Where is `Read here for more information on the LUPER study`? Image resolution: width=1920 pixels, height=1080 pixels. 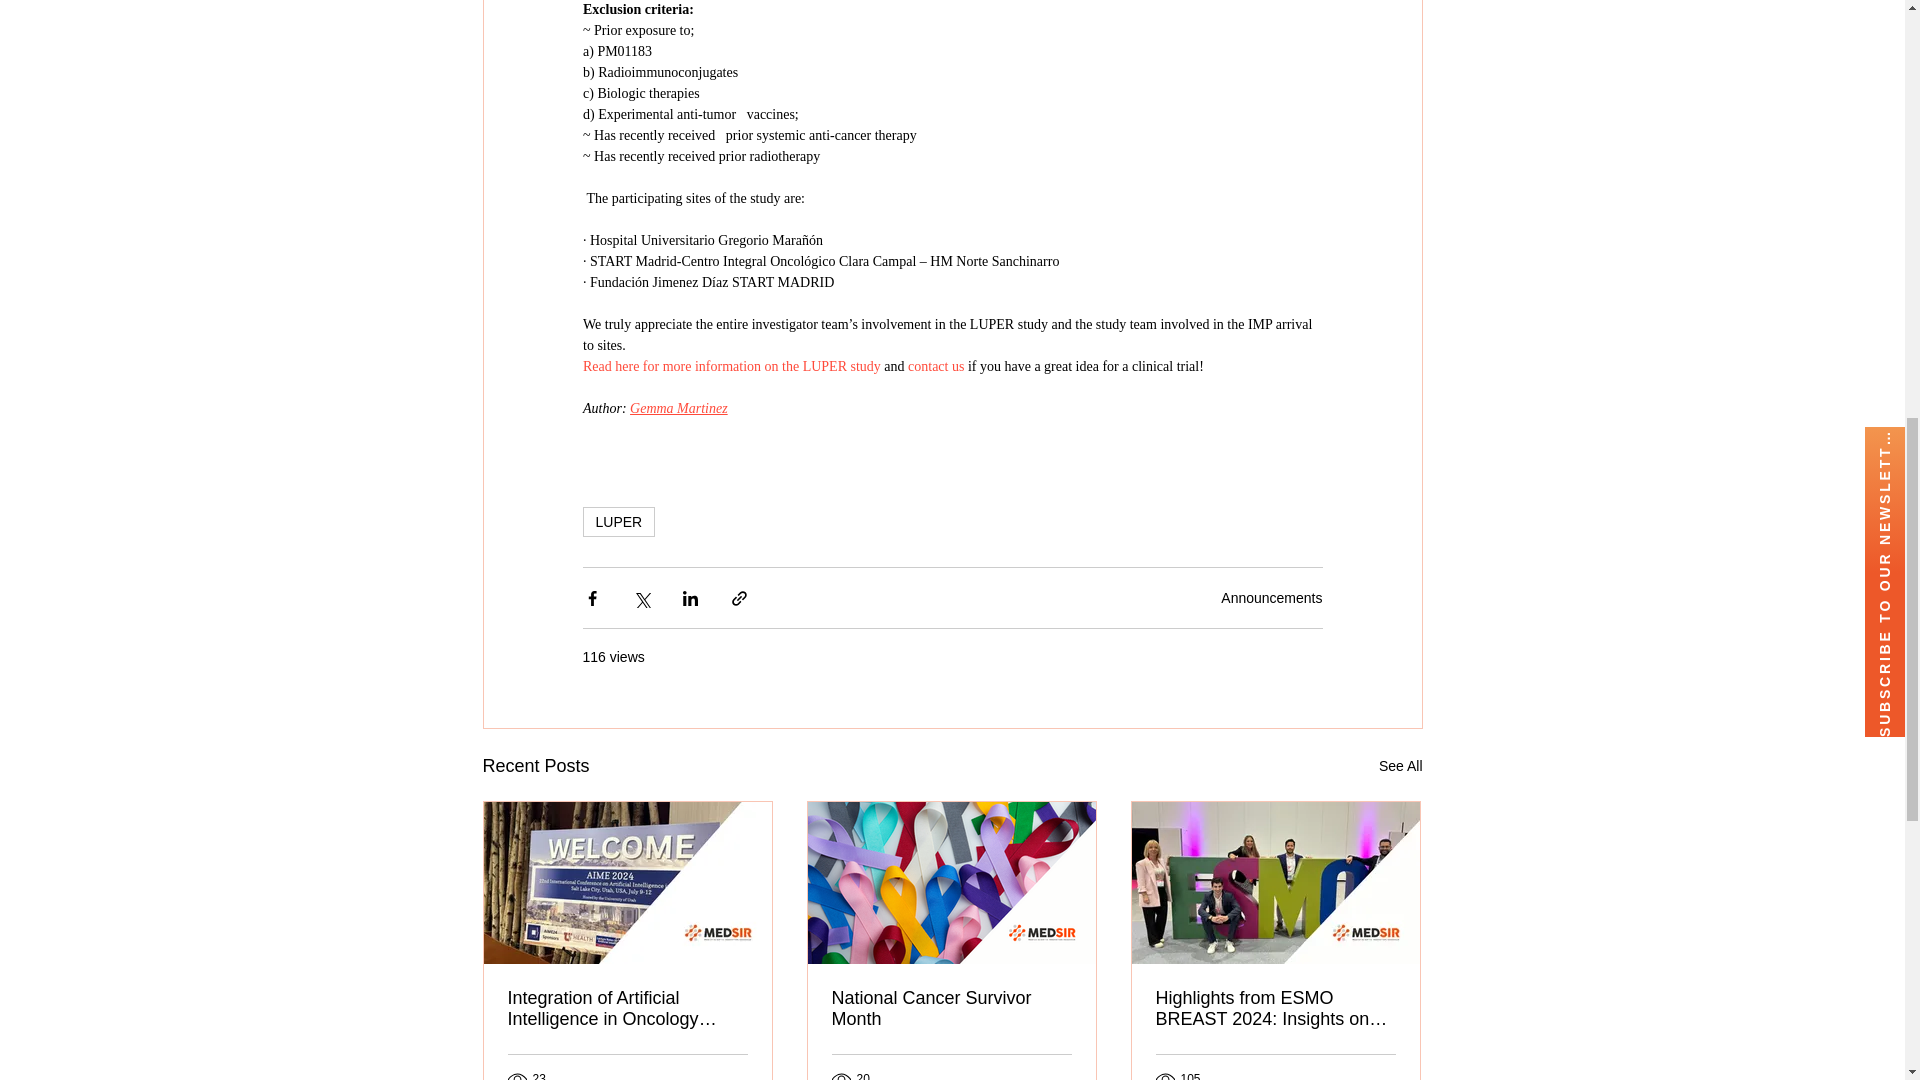 Read here for more information on the LUPER study is located at coordinates (730, 366).